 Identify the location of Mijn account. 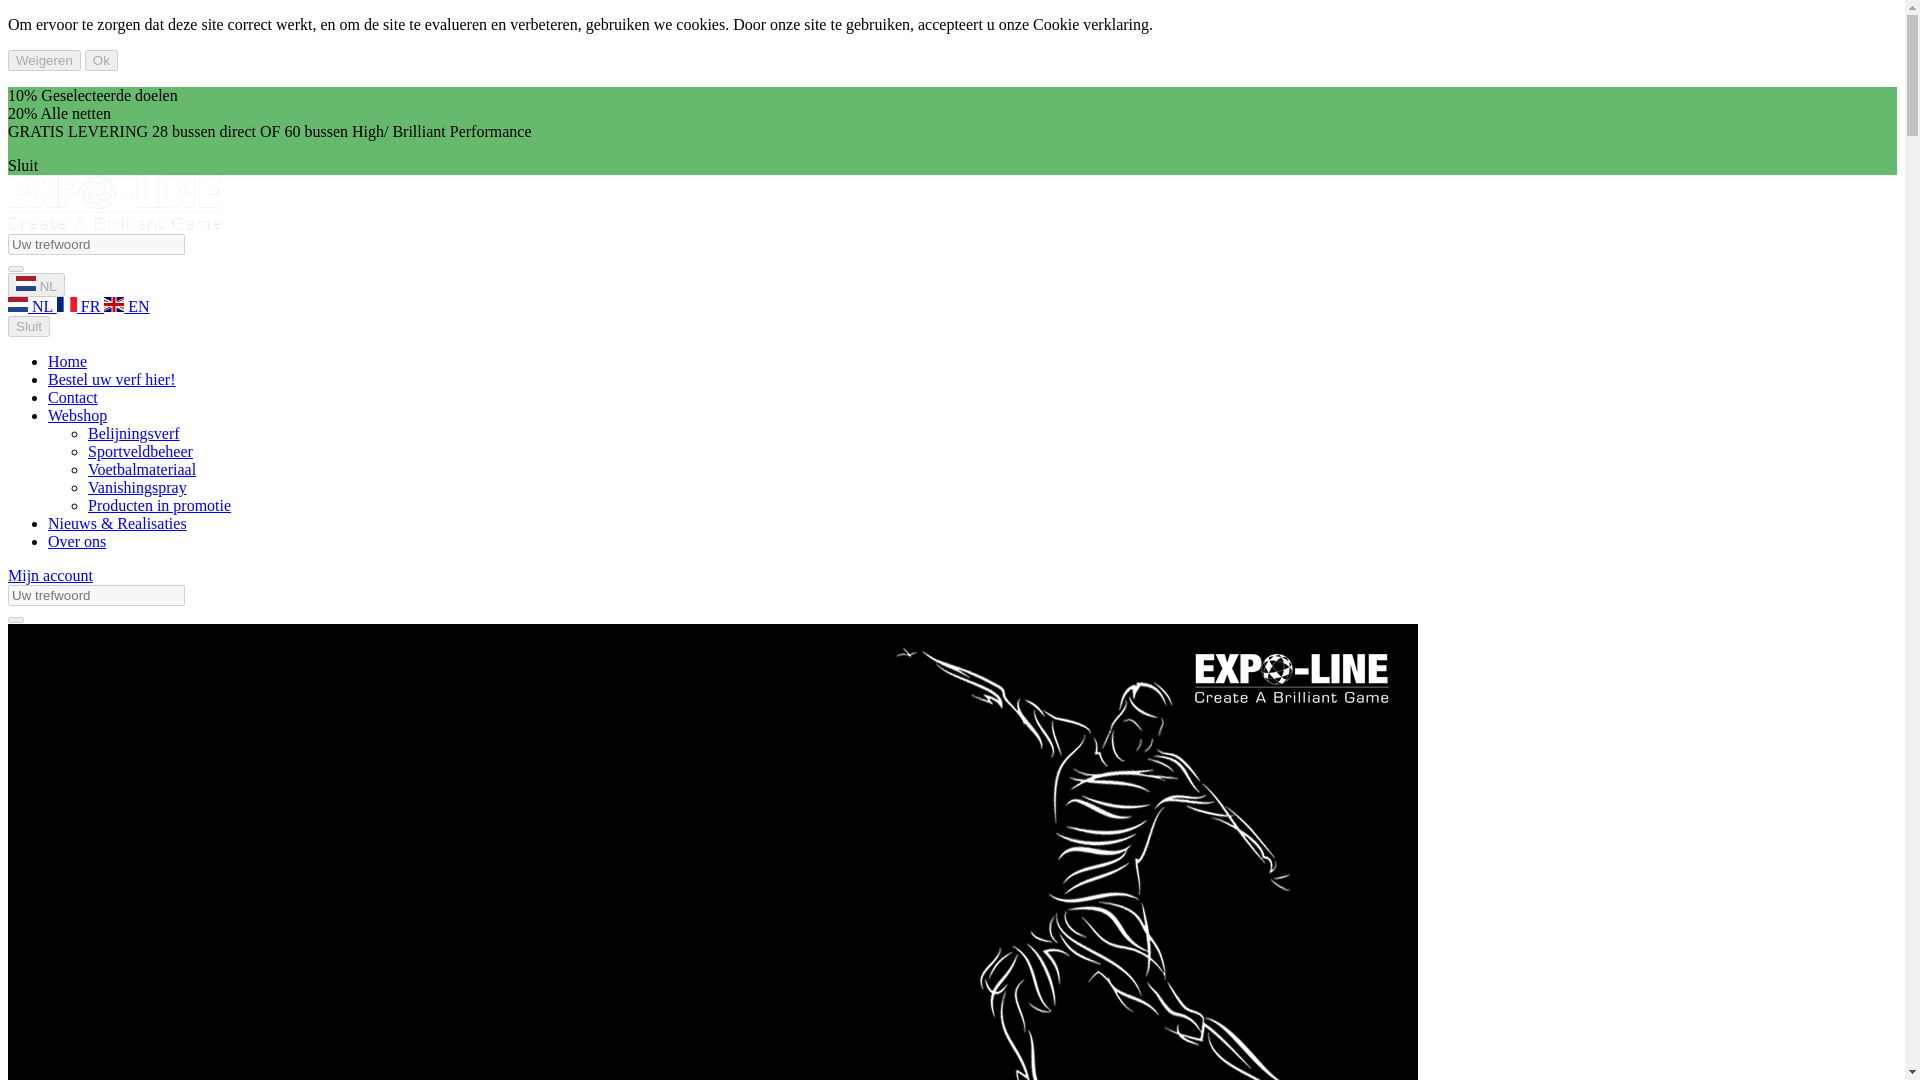
(50, 576).